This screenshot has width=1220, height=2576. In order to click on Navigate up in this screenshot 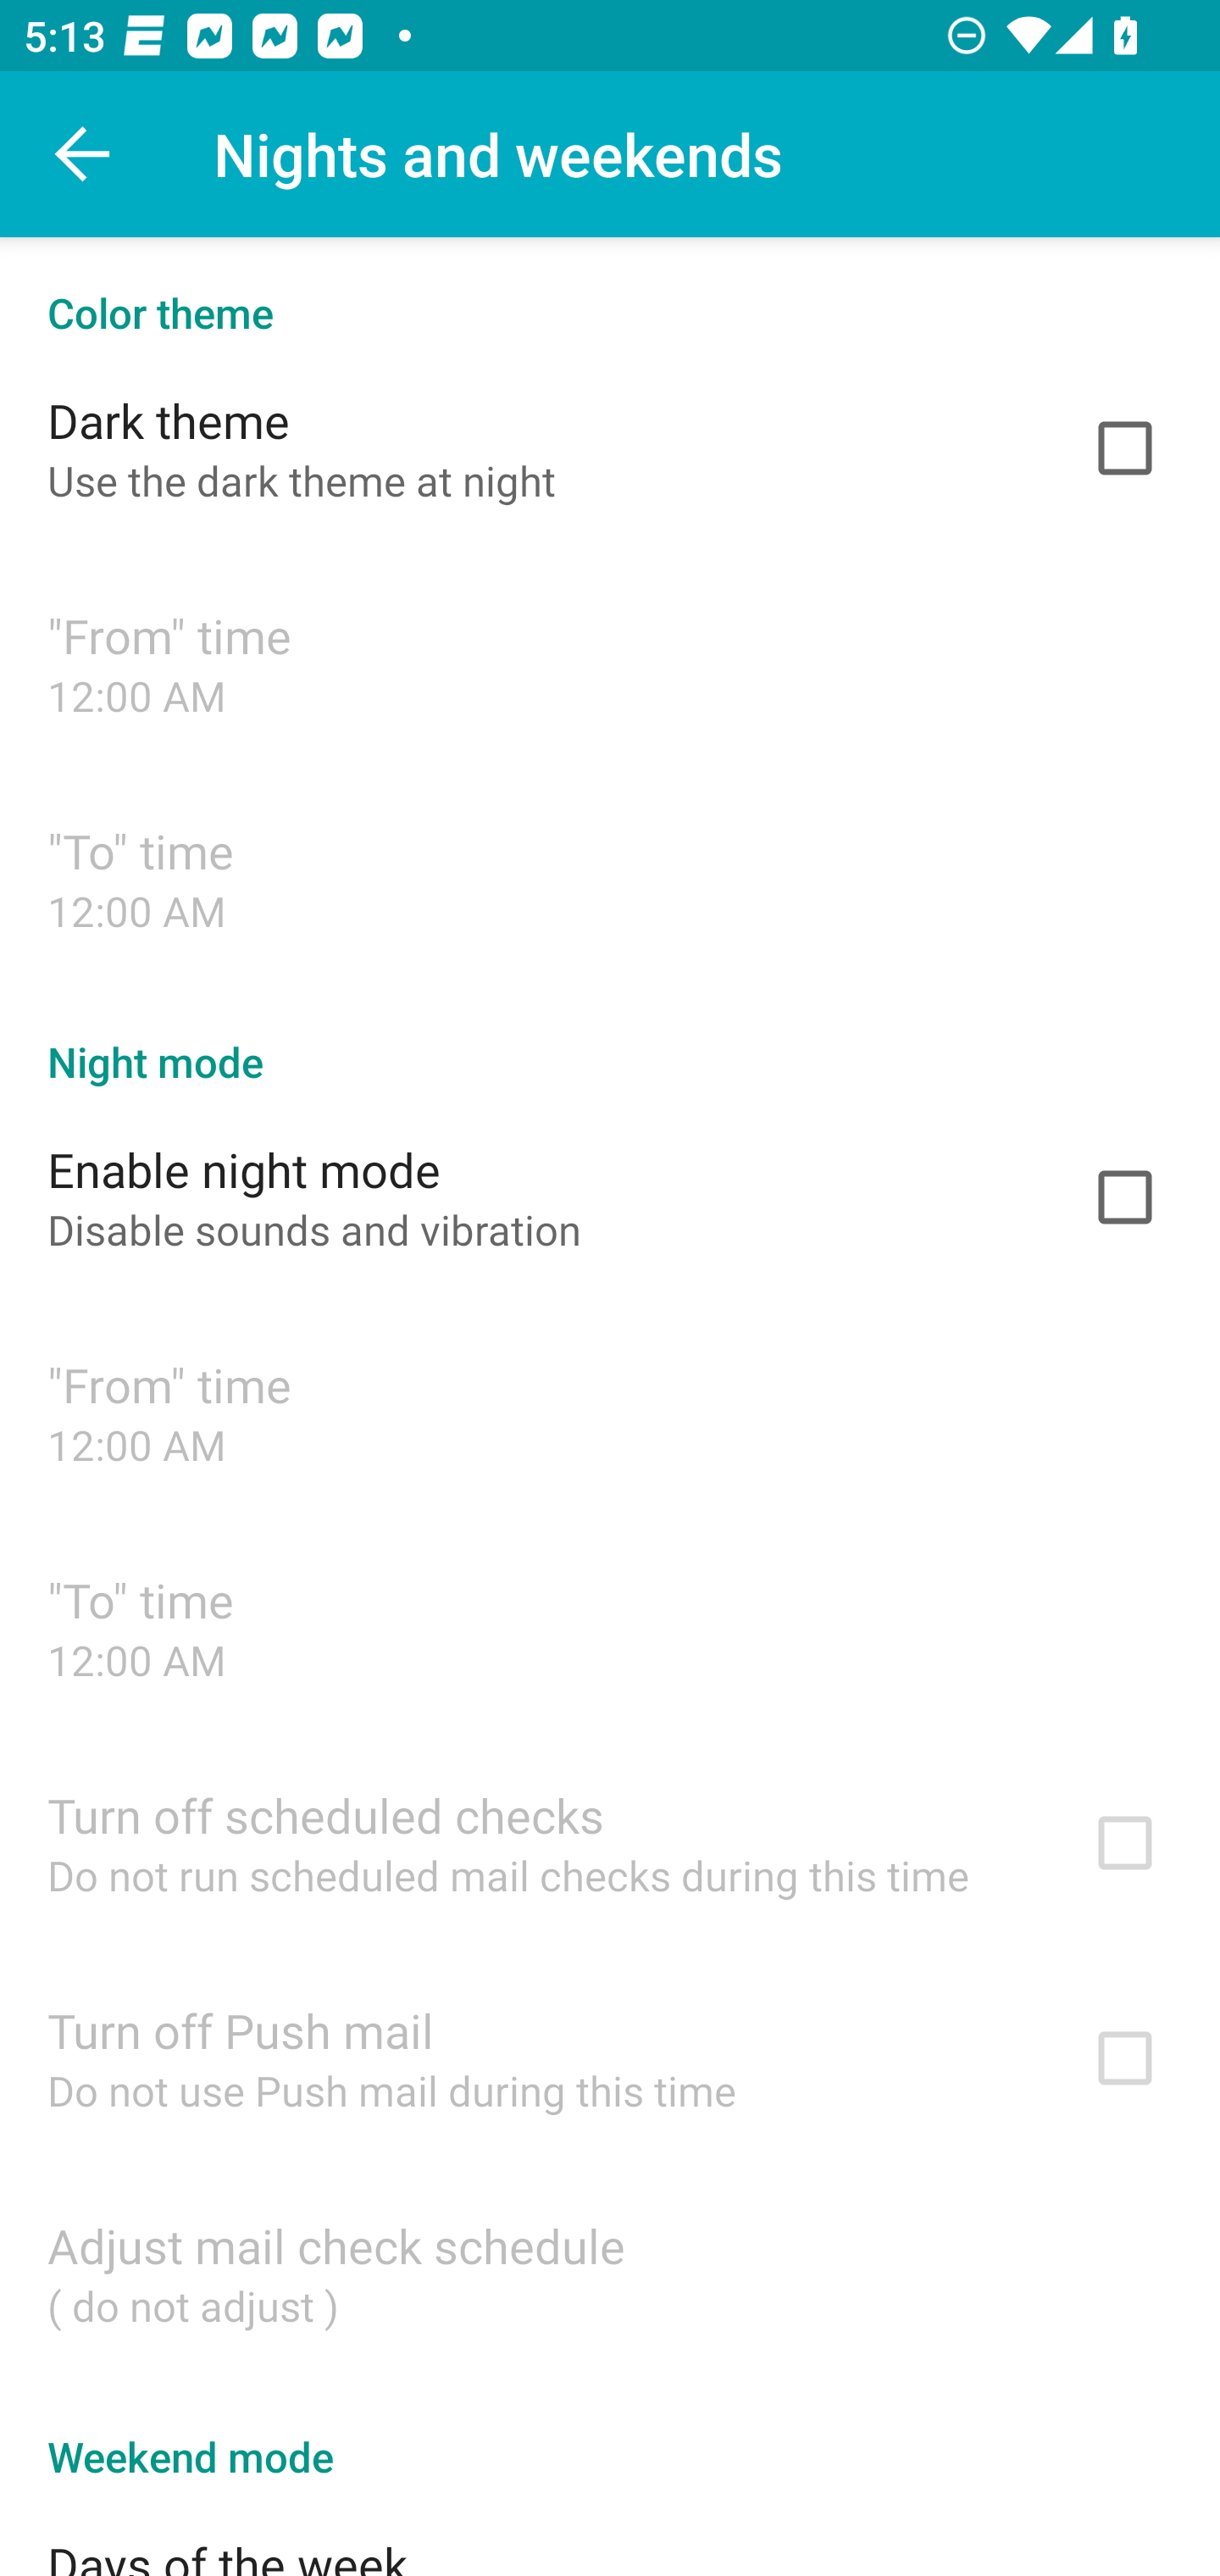, I will do `click(83, 154)`.